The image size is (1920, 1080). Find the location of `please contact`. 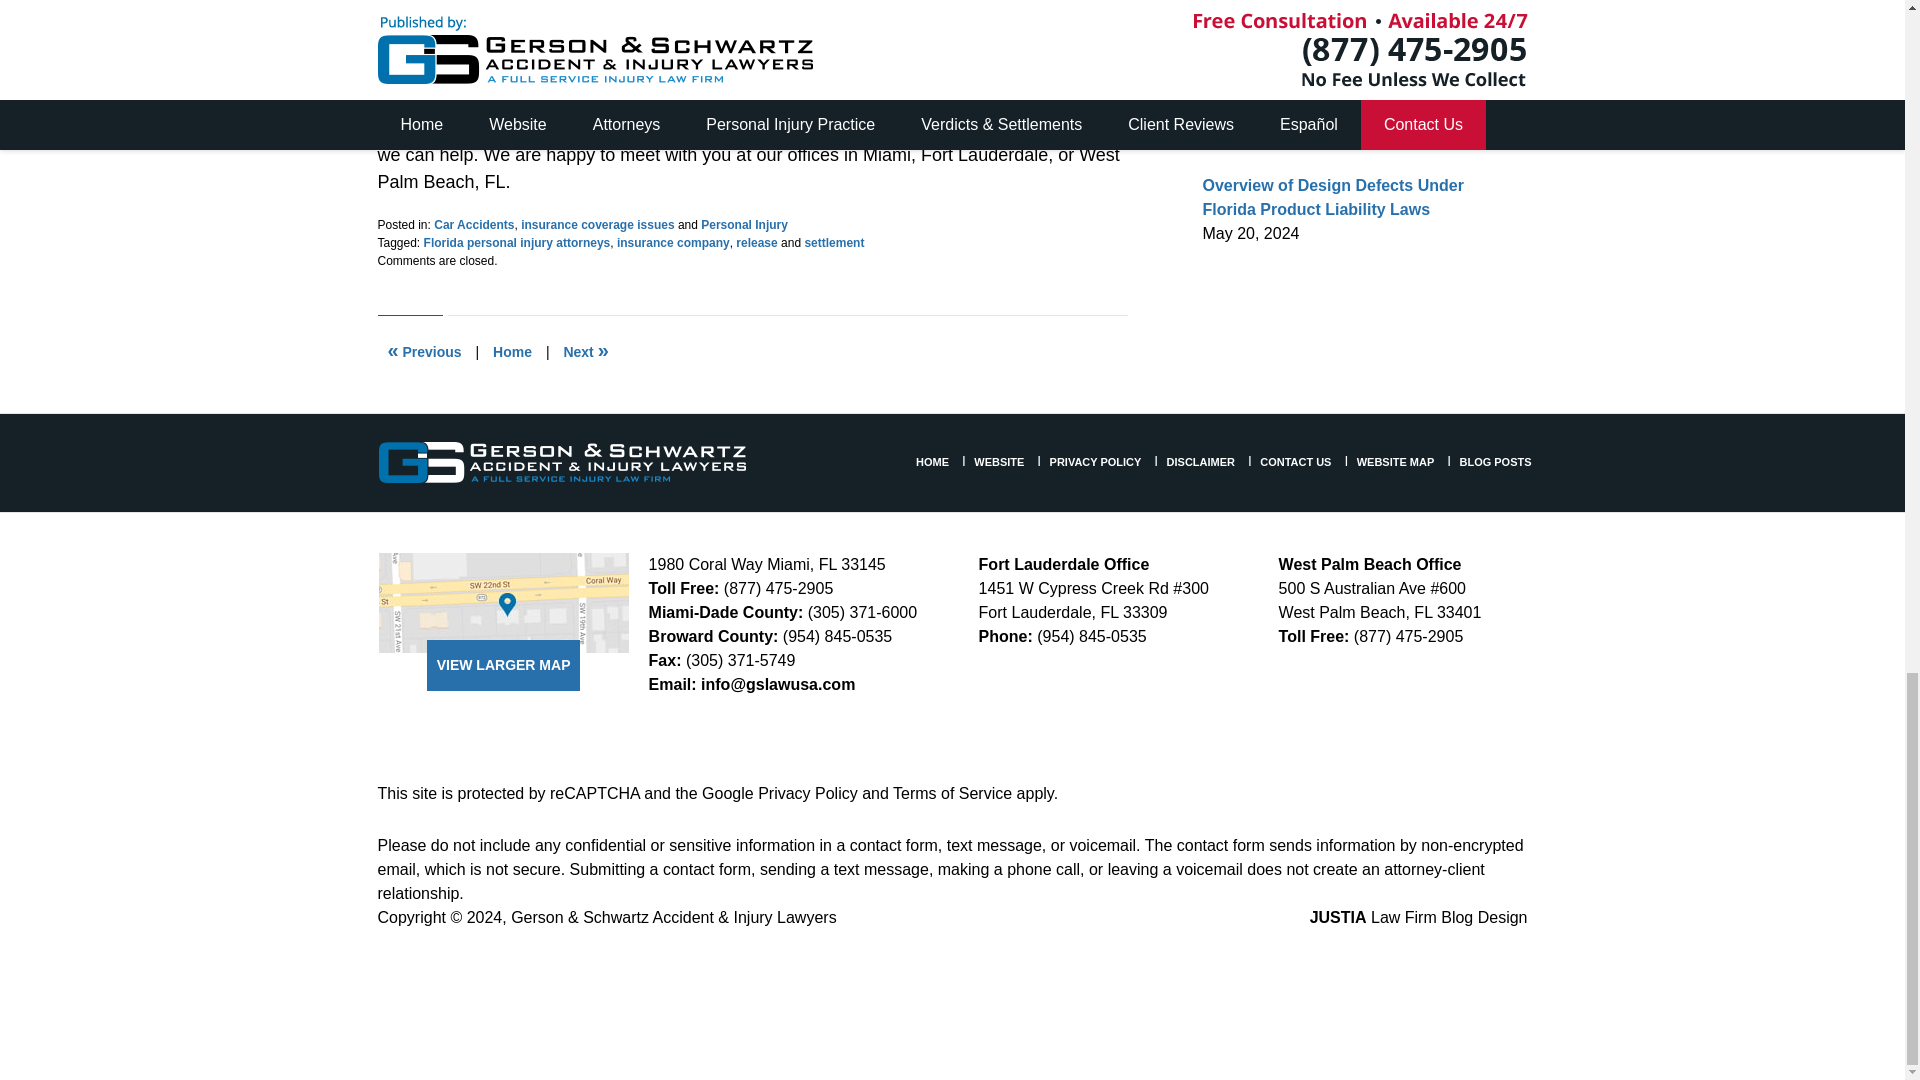

please contact is located at coordinates (762, 128).